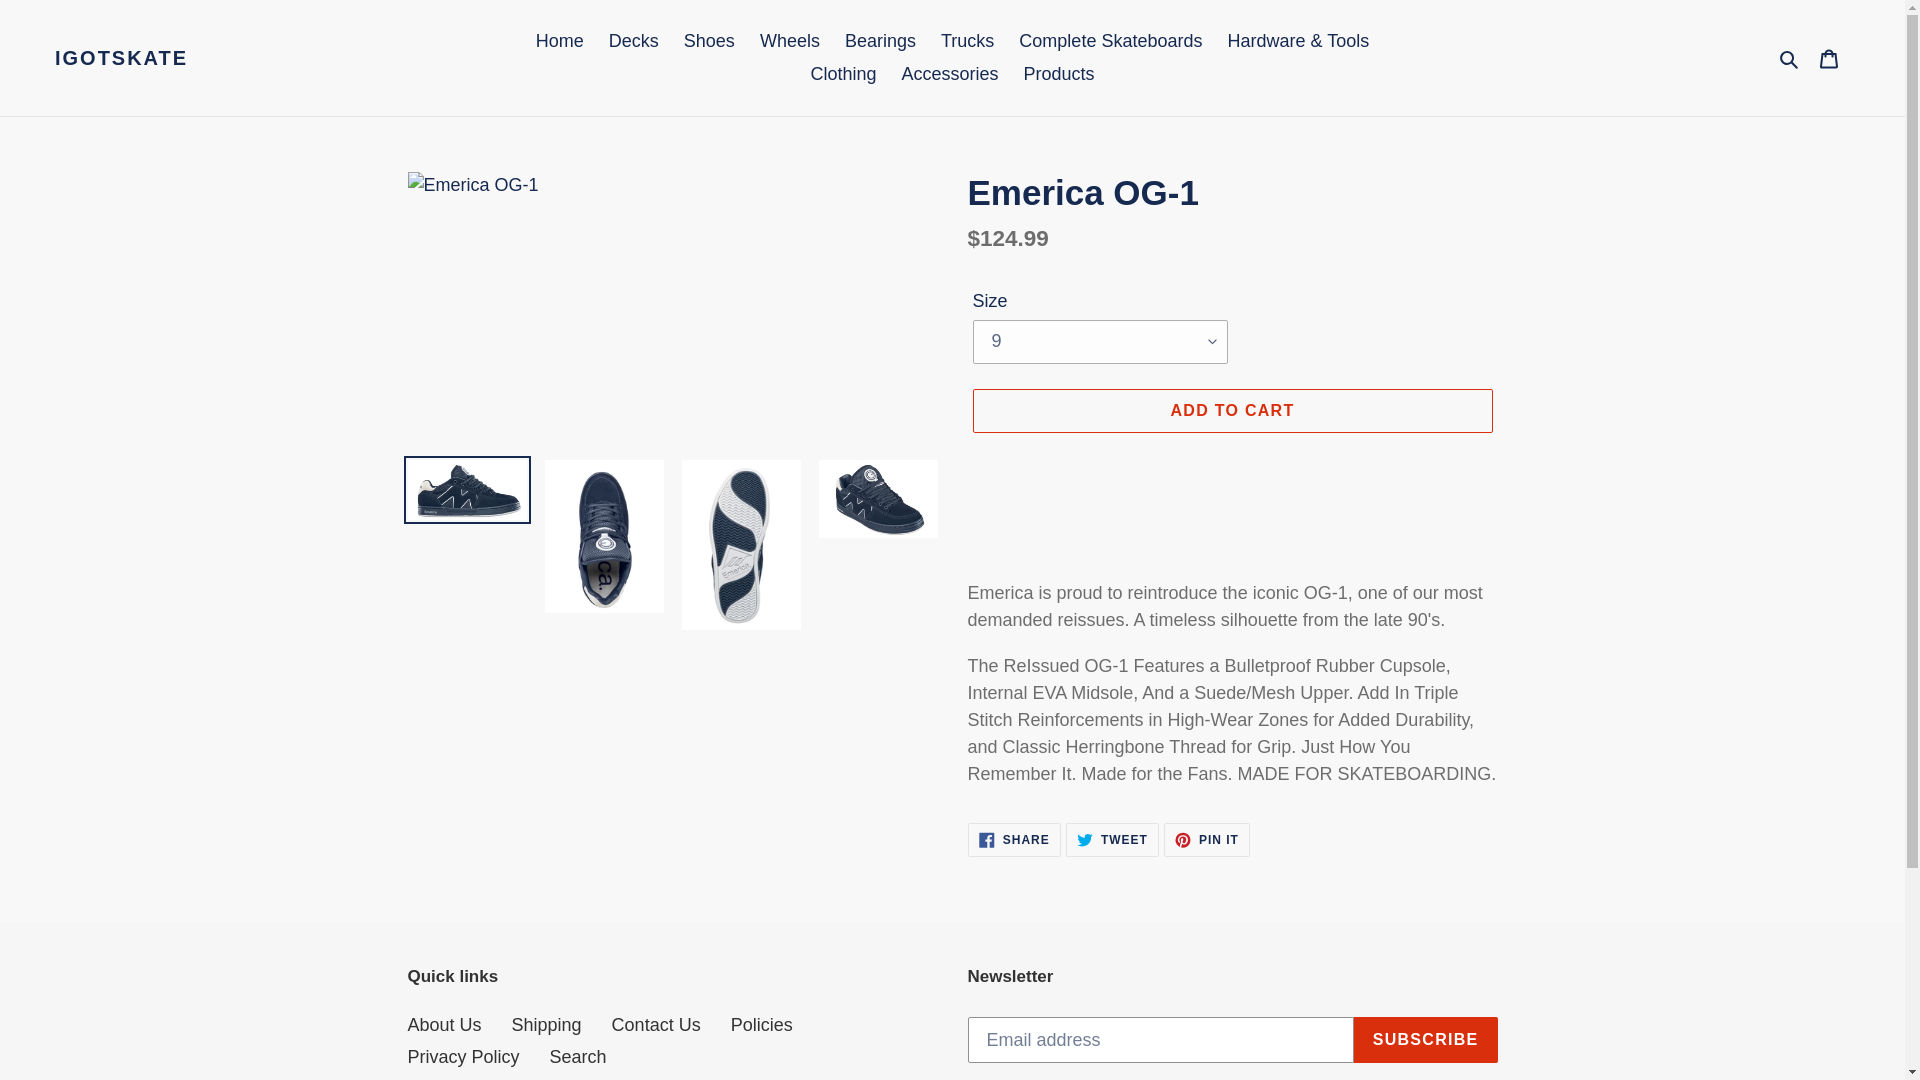 Image resolution: width=1920 pixels, height=1080 pixels. I want to click on Complete Skateboards, so click(1110, 41).